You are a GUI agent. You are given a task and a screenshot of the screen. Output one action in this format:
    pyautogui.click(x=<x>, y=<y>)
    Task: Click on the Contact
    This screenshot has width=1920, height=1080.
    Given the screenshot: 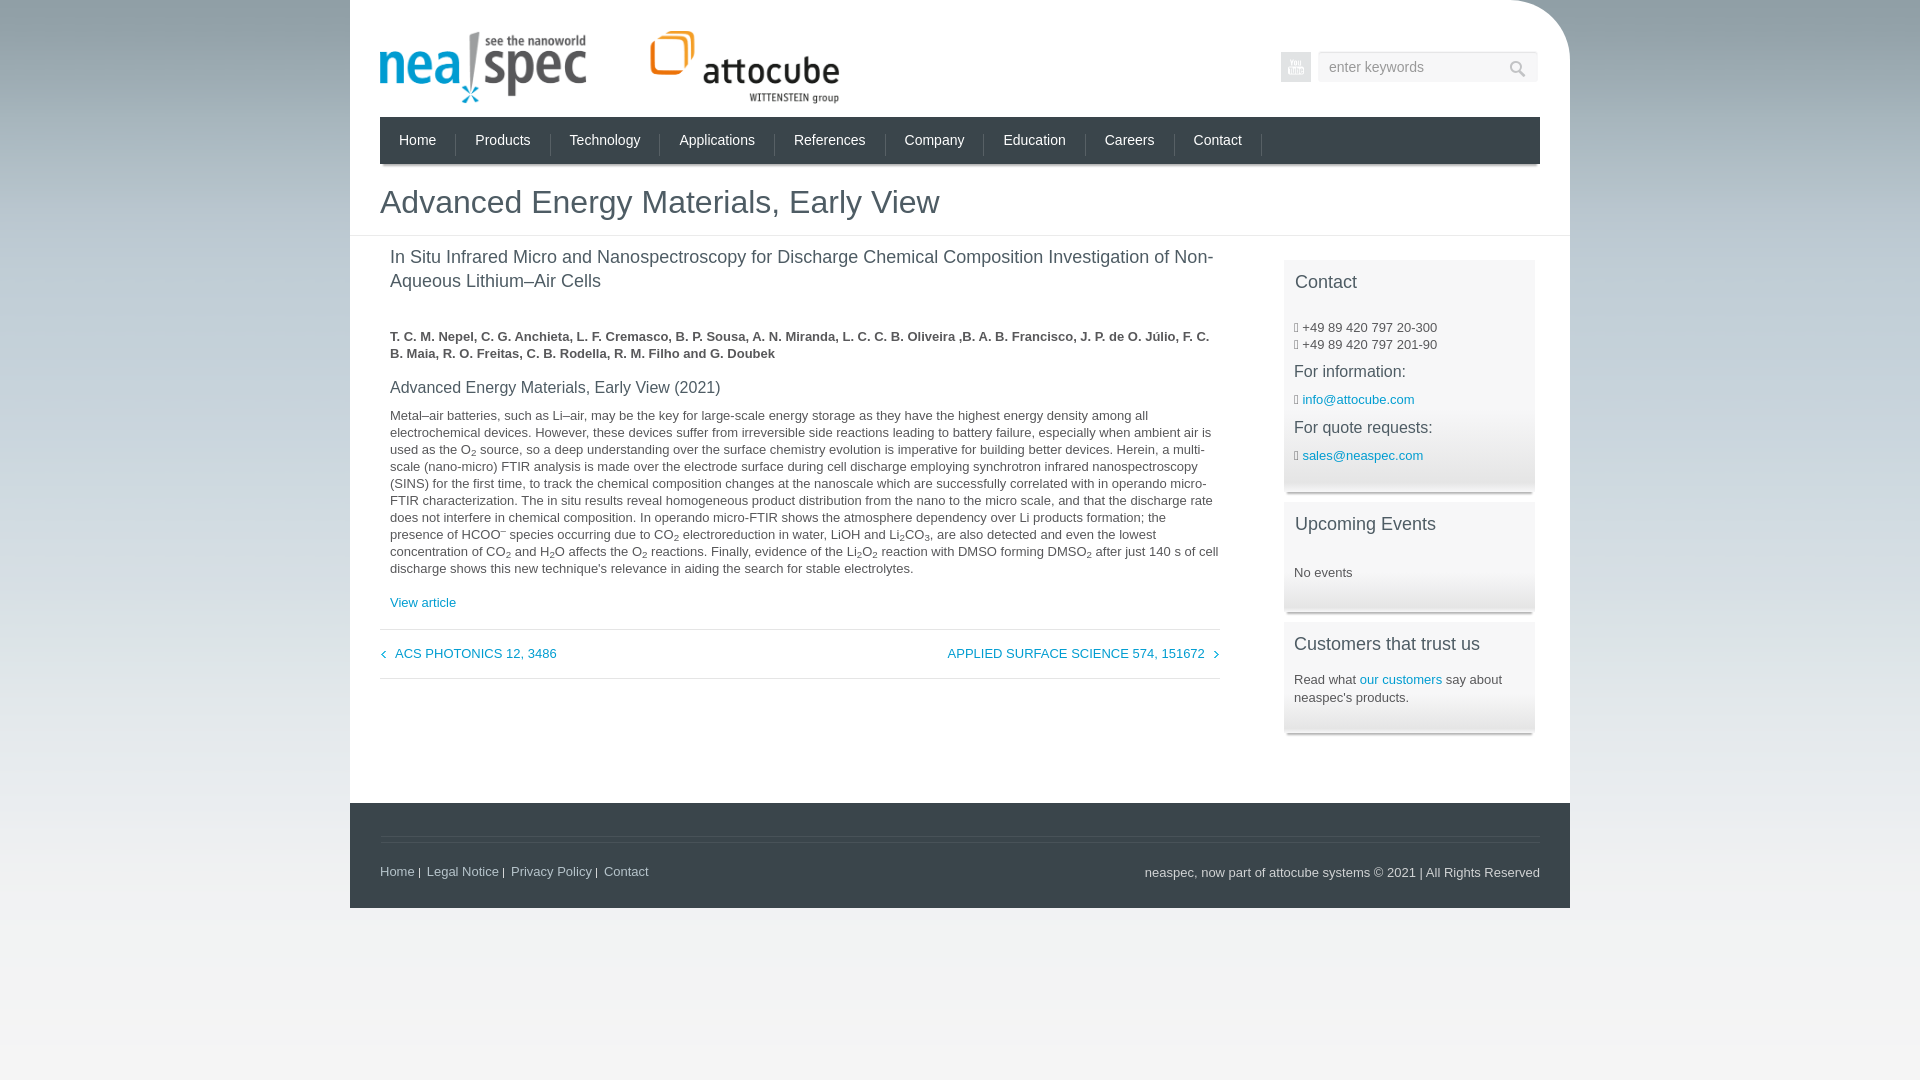 What is the action you would take?
    pyautogui.click(x=1217, y=140)
    